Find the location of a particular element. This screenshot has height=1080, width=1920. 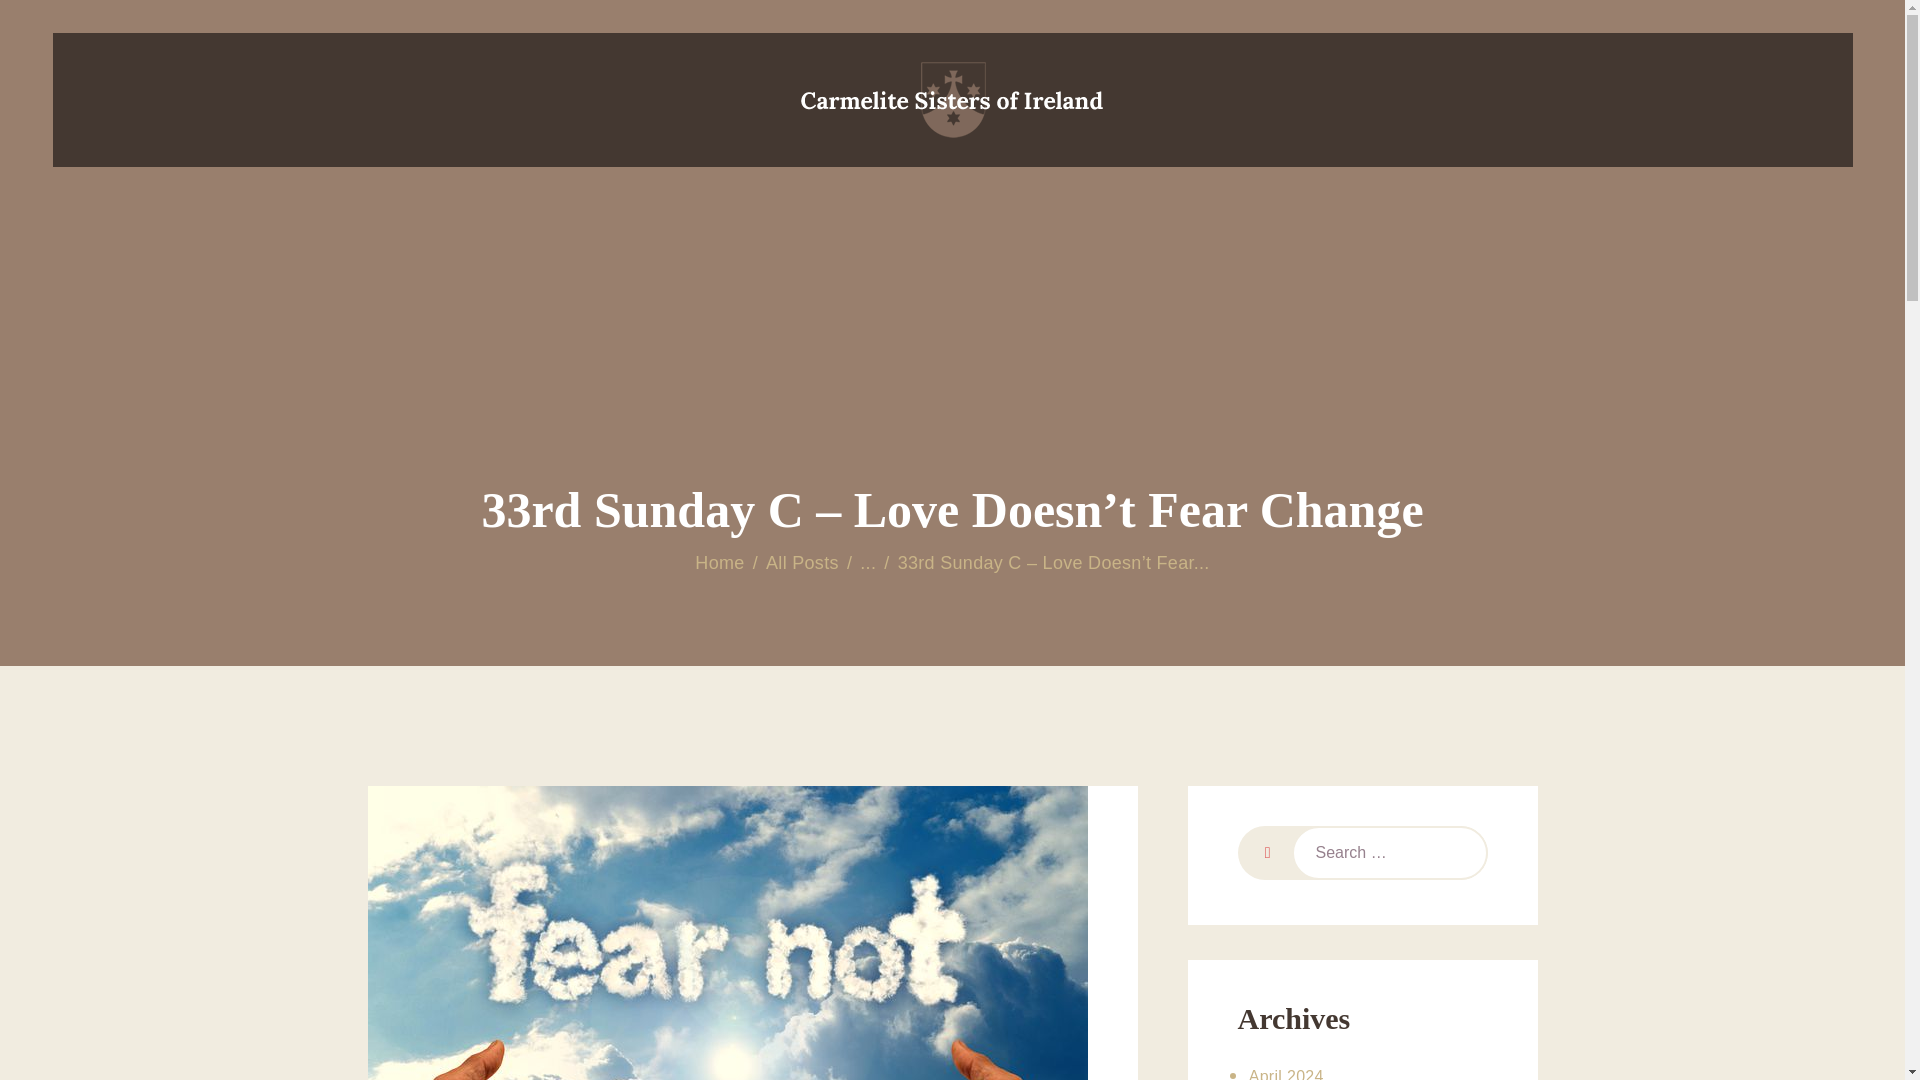

Search is located at coordinates (1265, 853).